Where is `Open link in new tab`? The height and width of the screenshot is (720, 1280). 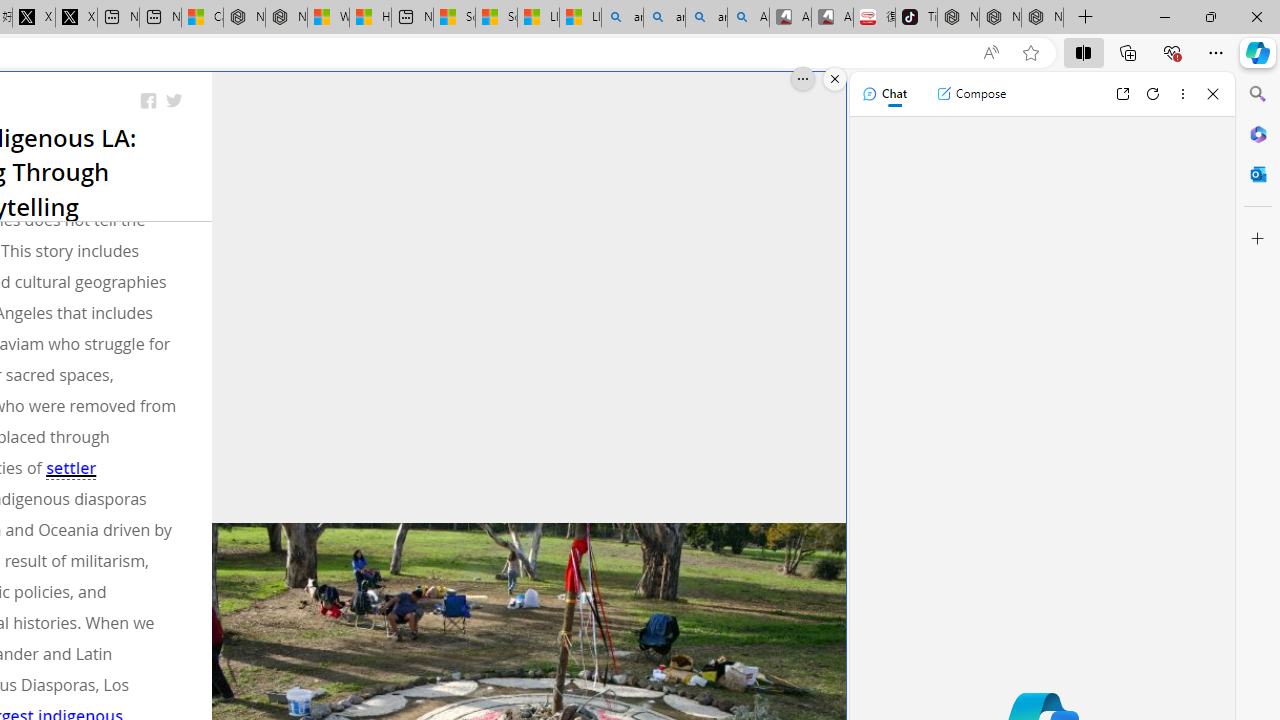
Open link in new tab is located at coordinates (1122, 94).